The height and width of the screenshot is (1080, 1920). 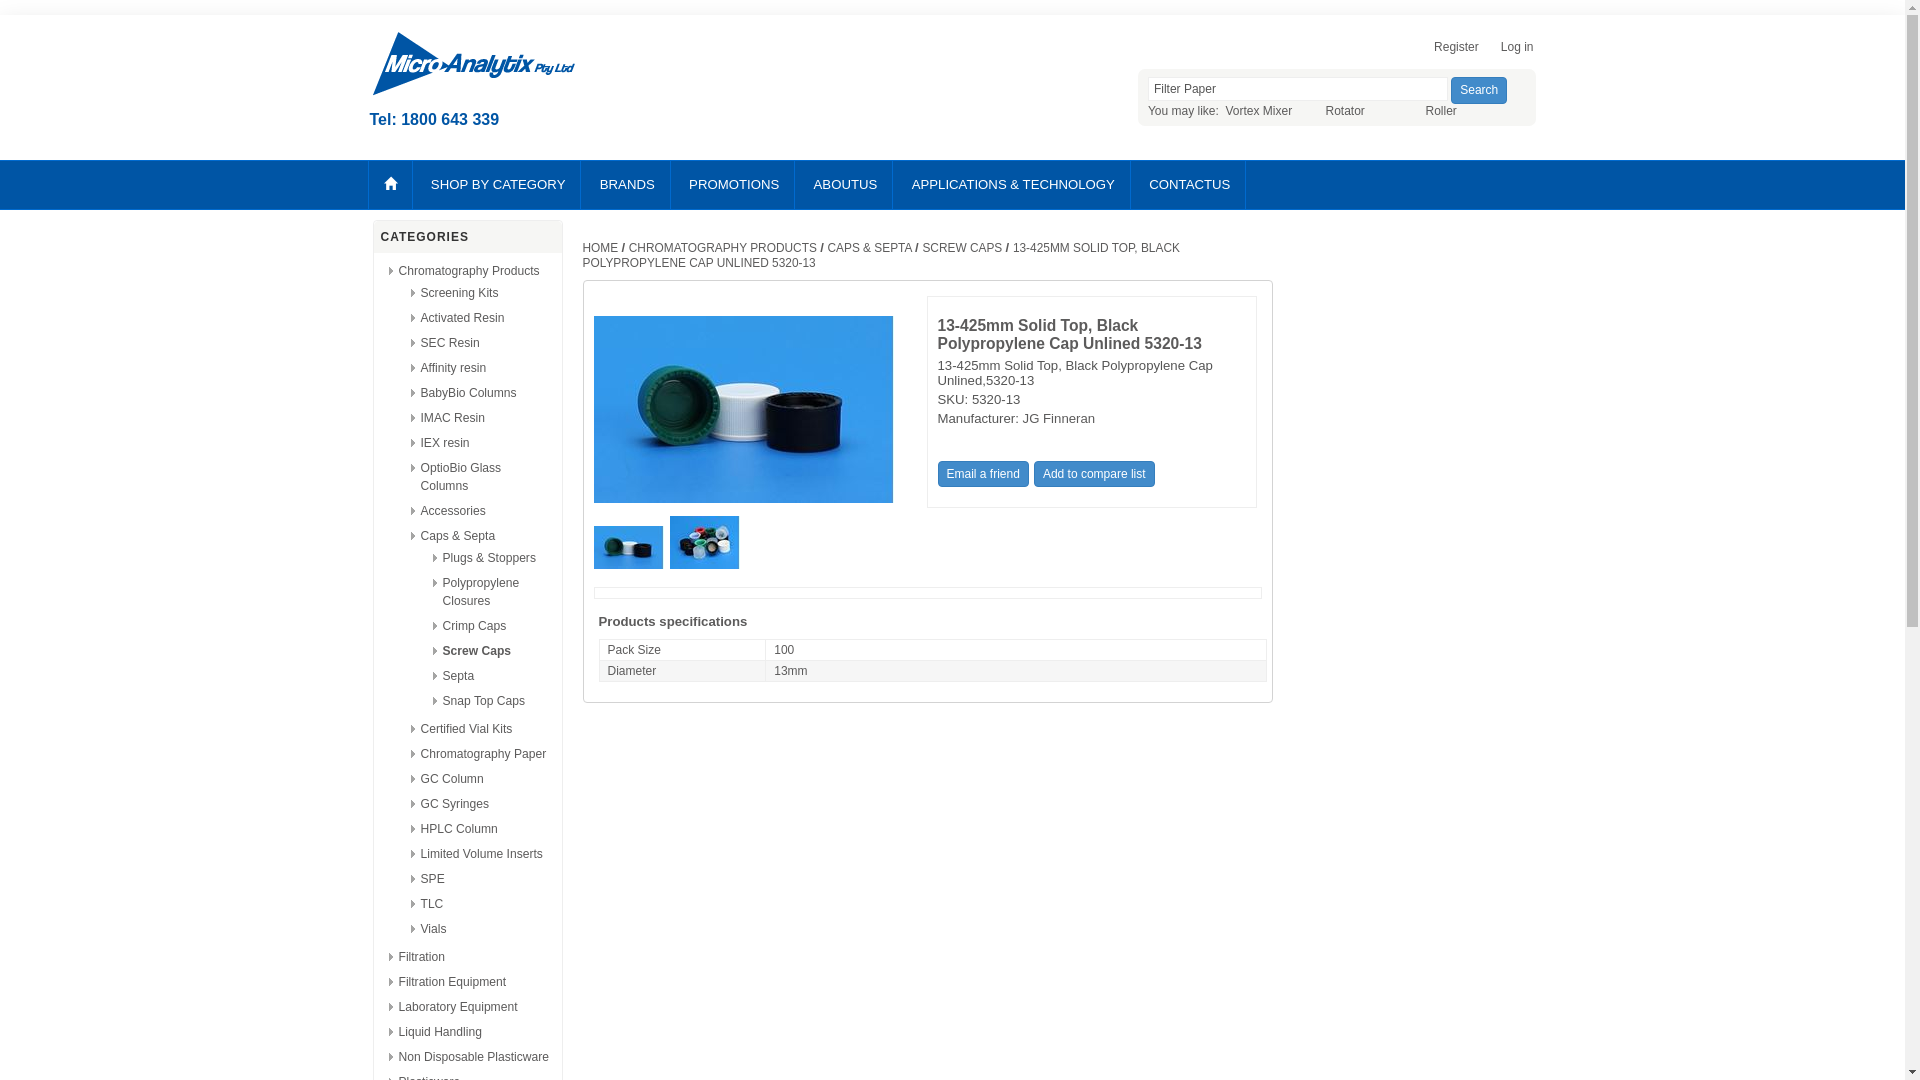 What do you see at coordinates (1442, 111) in the screenshot?
I see `Roller` at bounding box center [1442, 111].